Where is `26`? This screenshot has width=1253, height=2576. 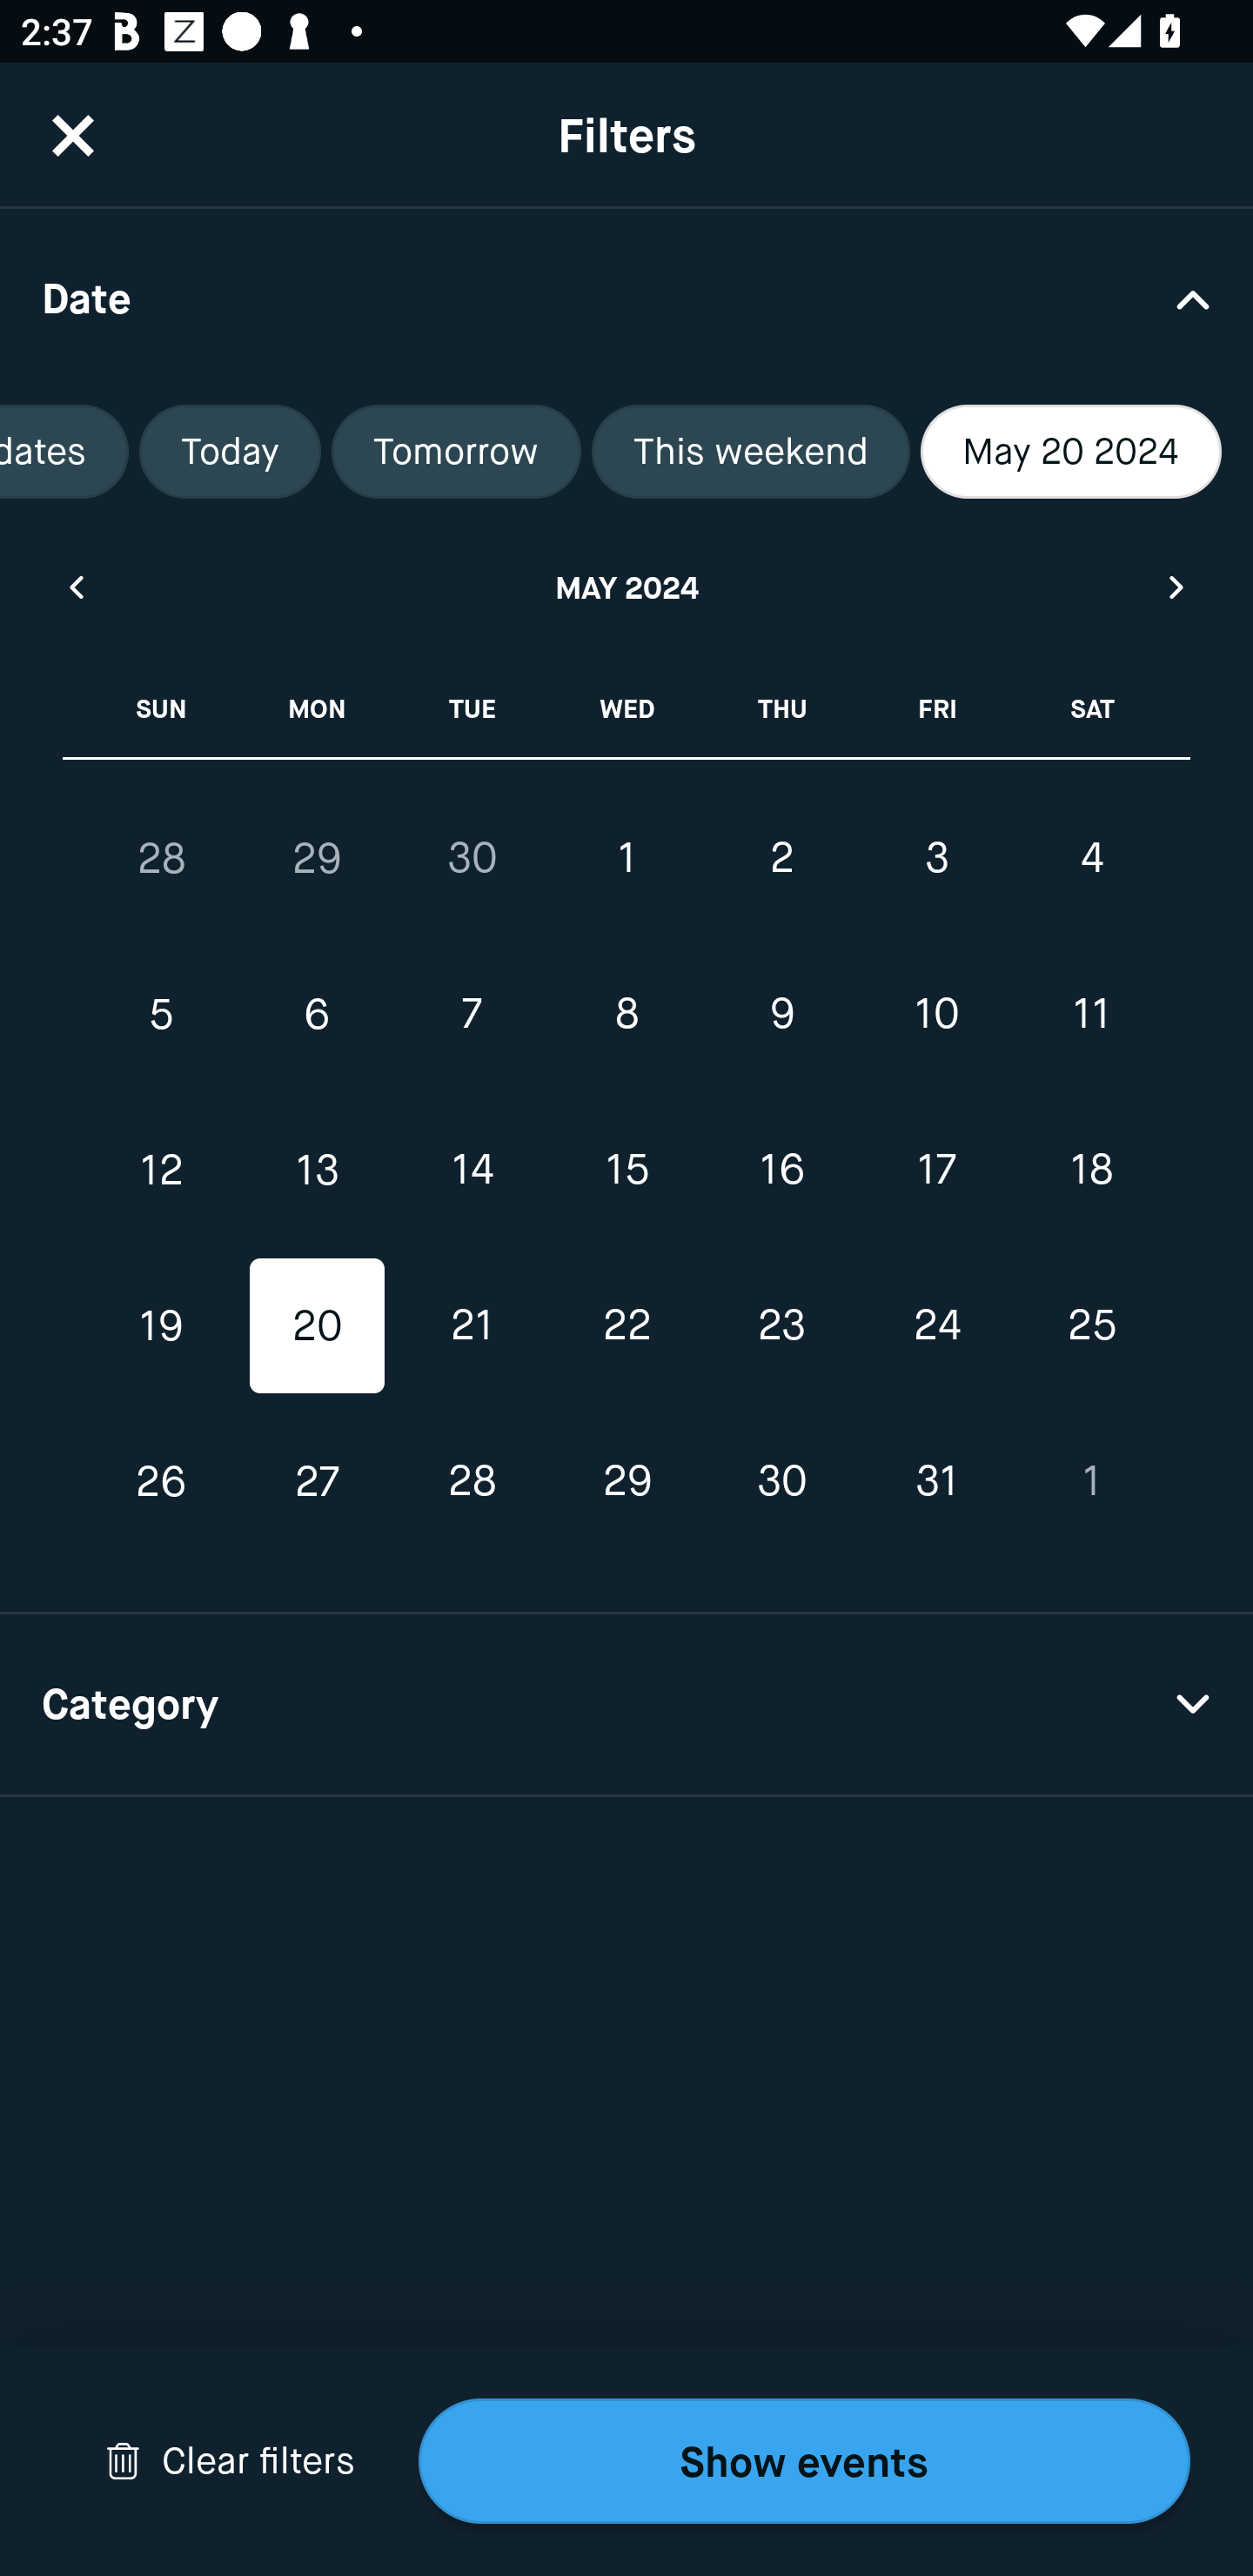 26 is located at coordinates (162, 1481).